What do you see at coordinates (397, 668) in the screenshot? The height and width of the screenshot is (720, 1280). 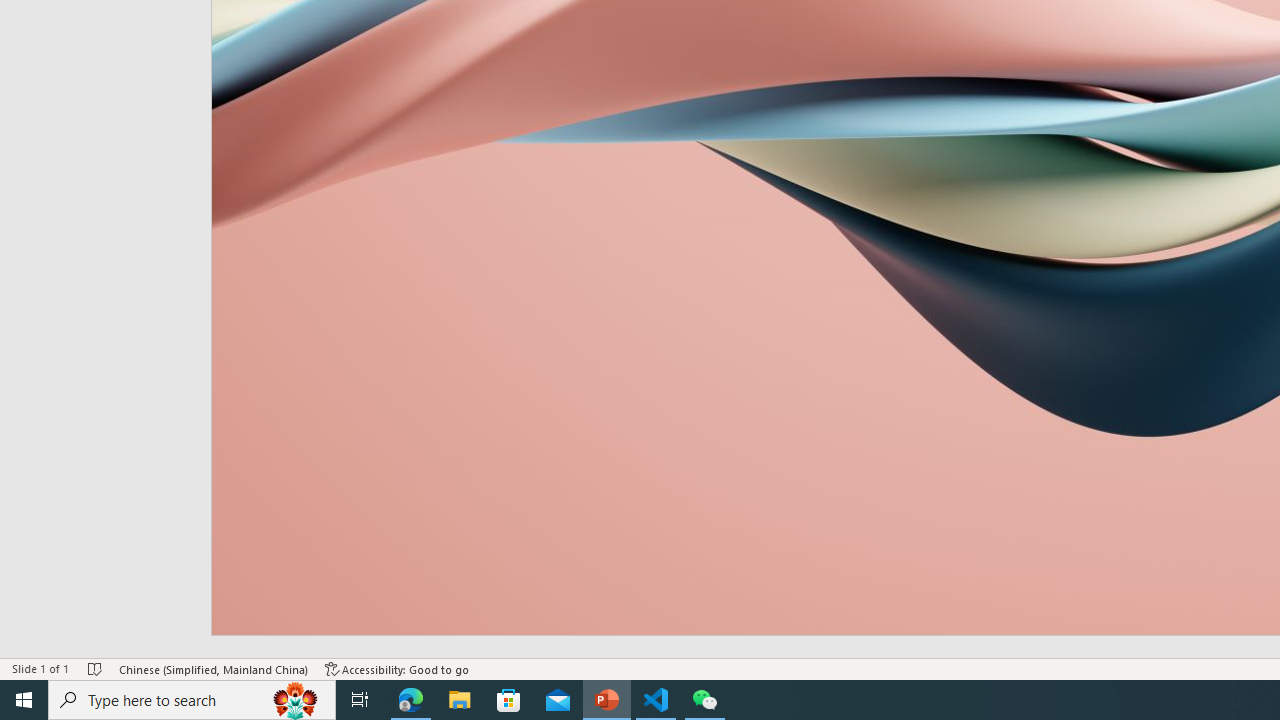 I see `Accessibility Checker Accessibility: Good to go` at bounding box center [397, 668].